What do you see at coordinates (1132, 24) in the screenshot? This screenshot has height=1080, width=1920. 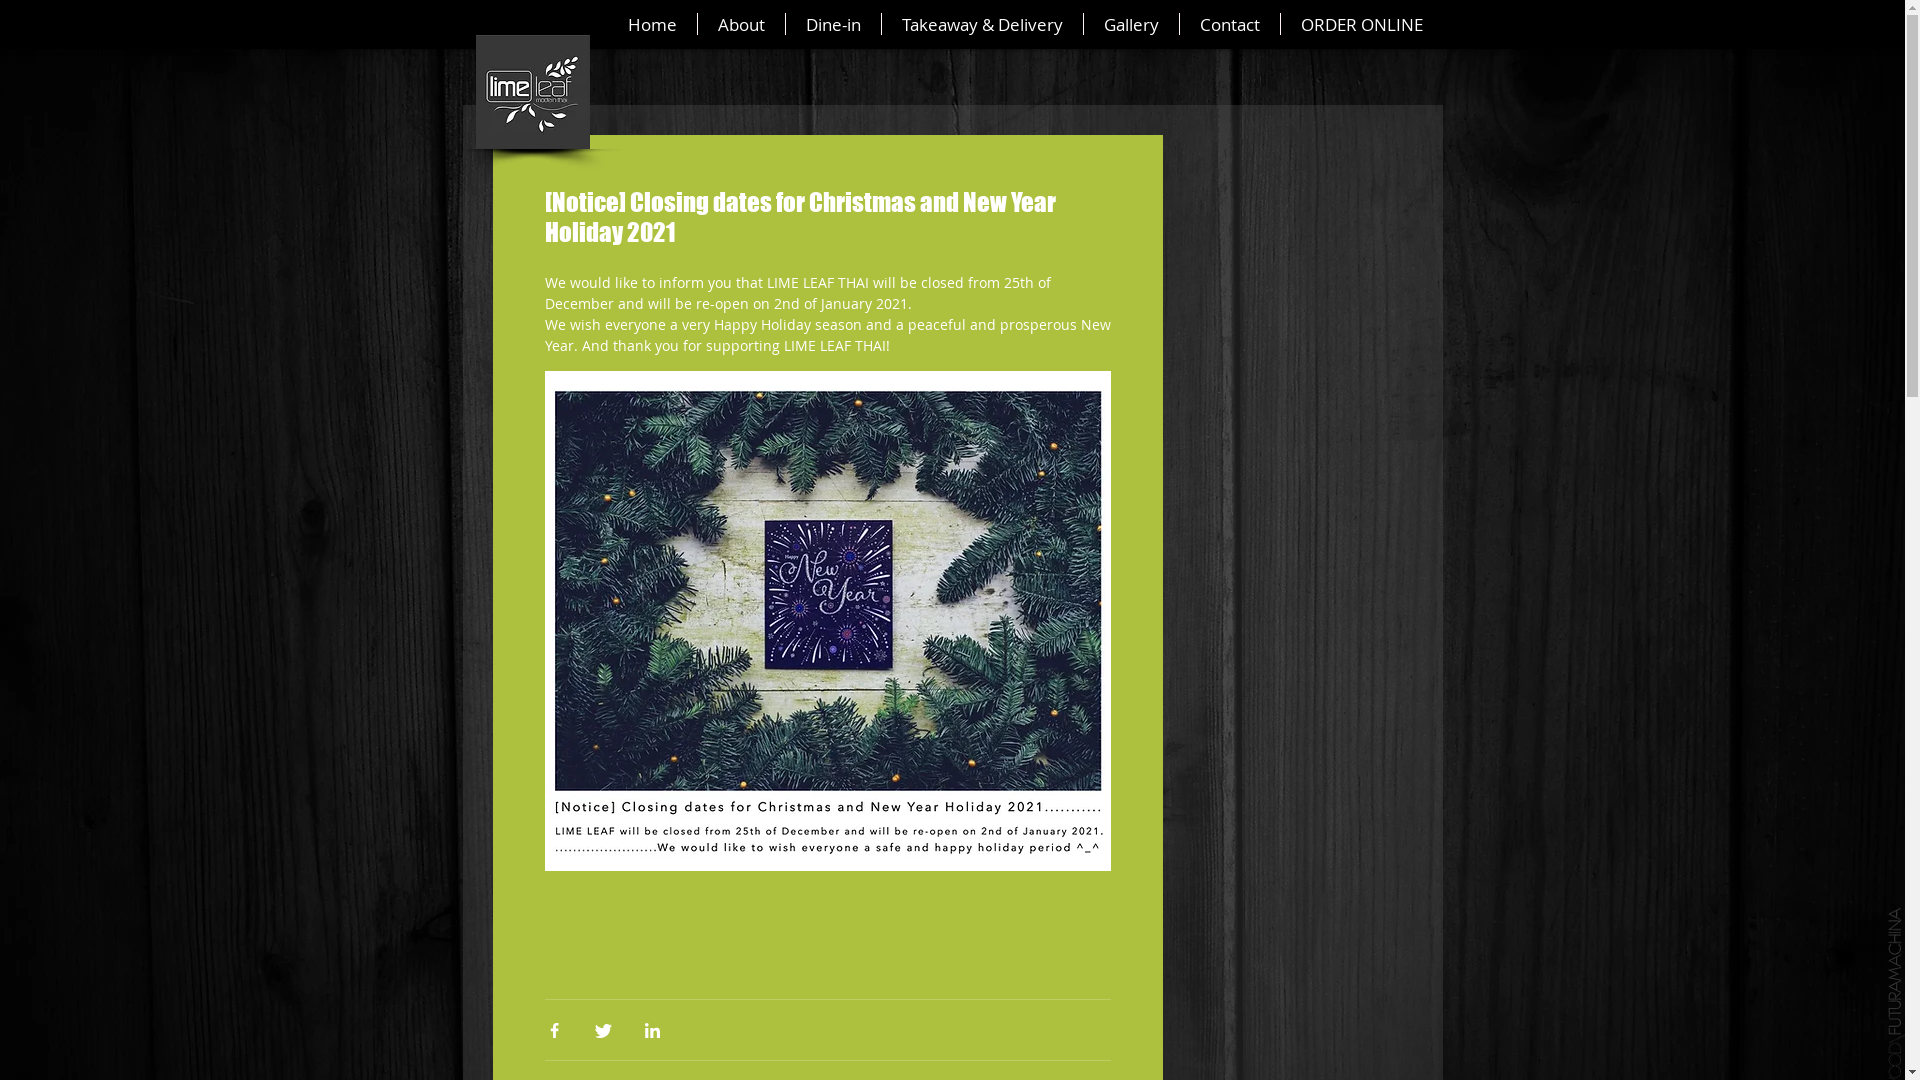 I see `Gallery` at bounding box center [1132, 24].